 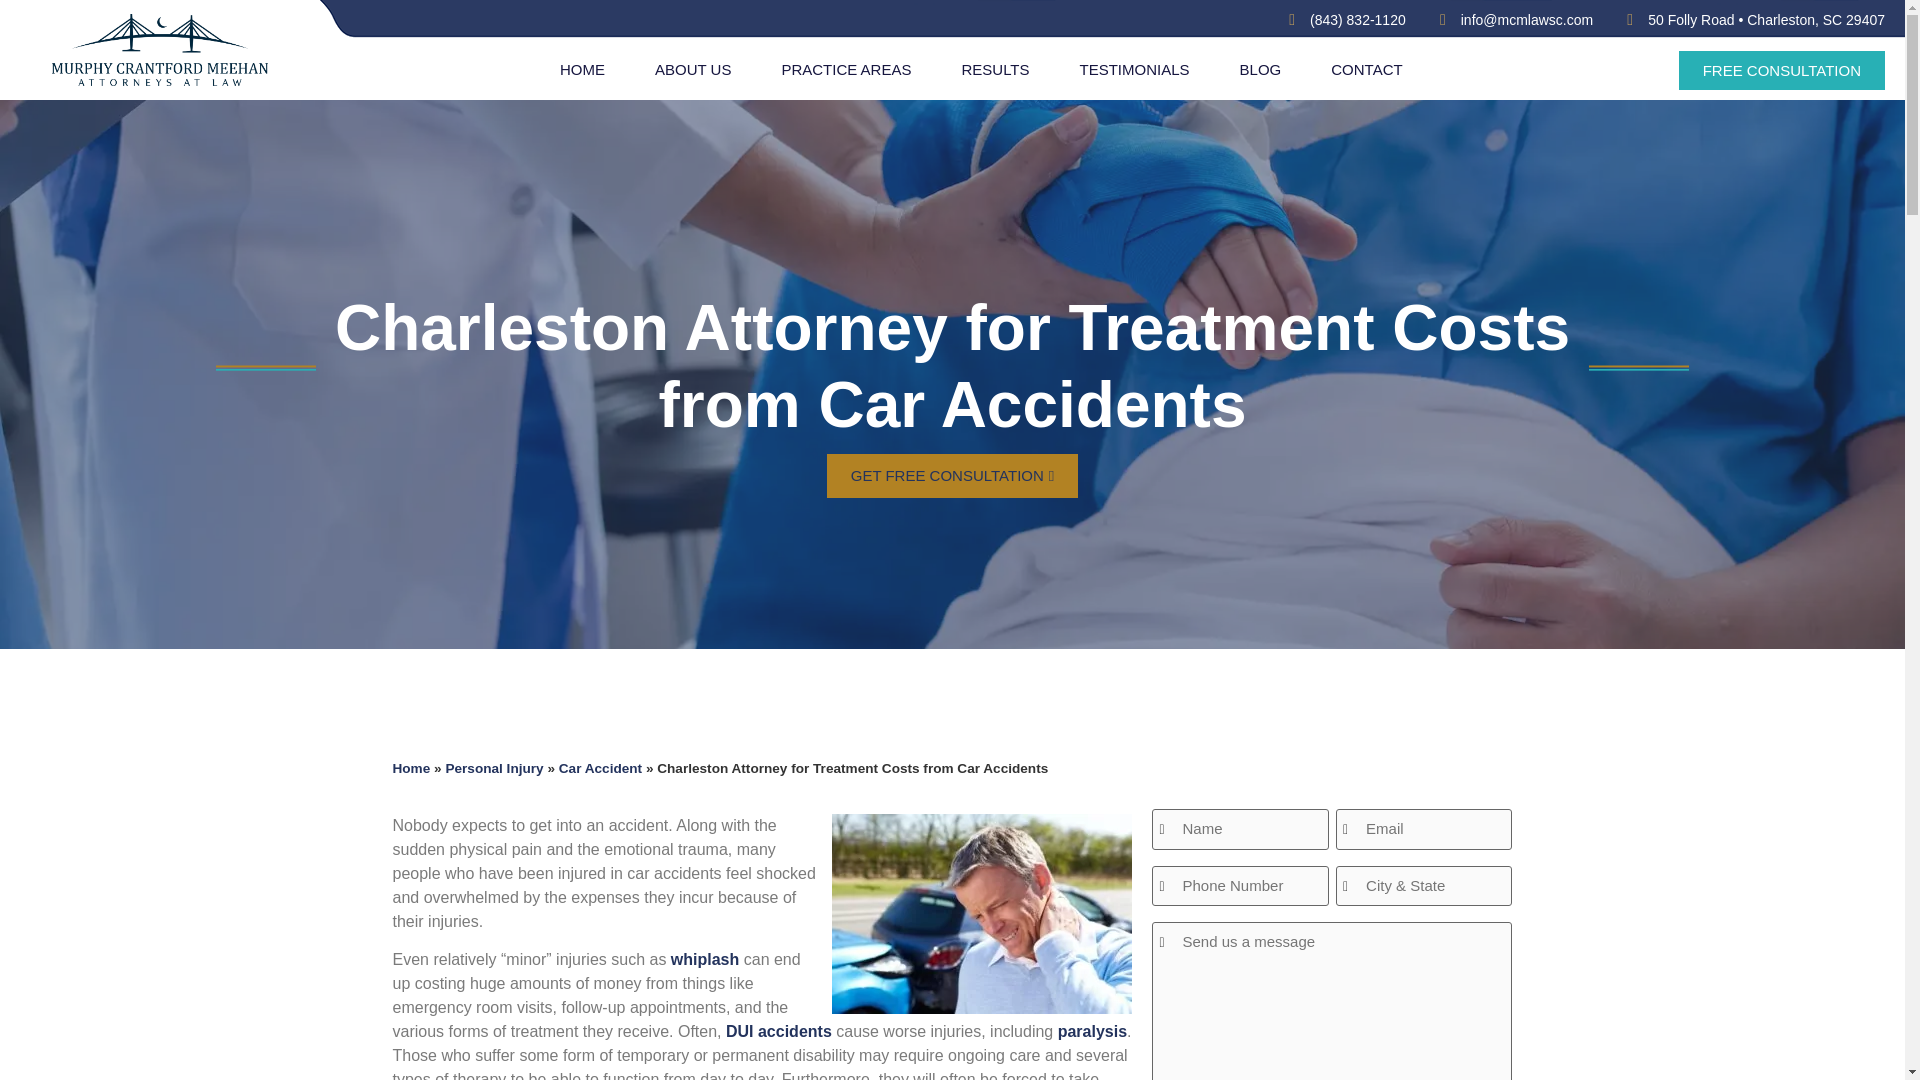 What do you see at coordinates (159, 58) in the screenshot?
I see `cropped-CM-logo.png` at bounding box center [159, 58].